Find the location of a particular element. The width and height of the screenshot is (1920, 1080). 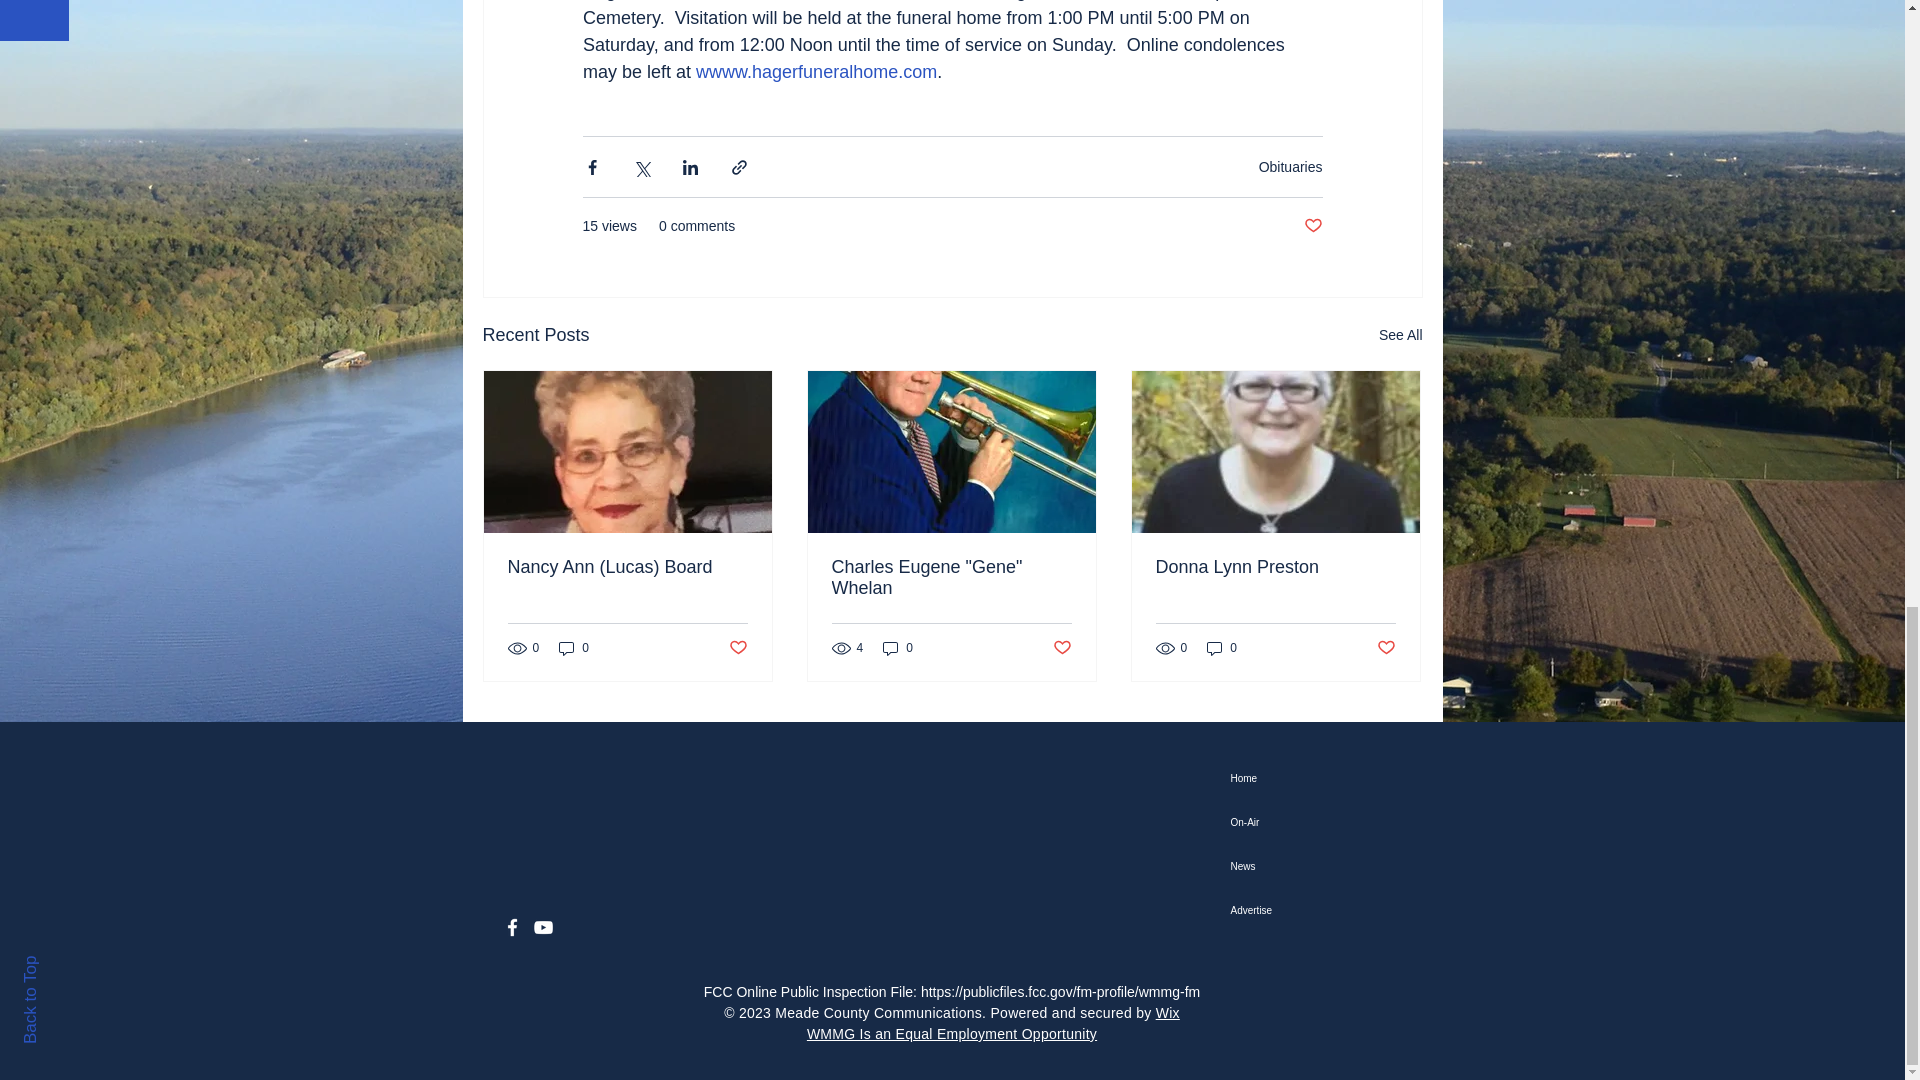

0 is located at coordinates (574, 648).